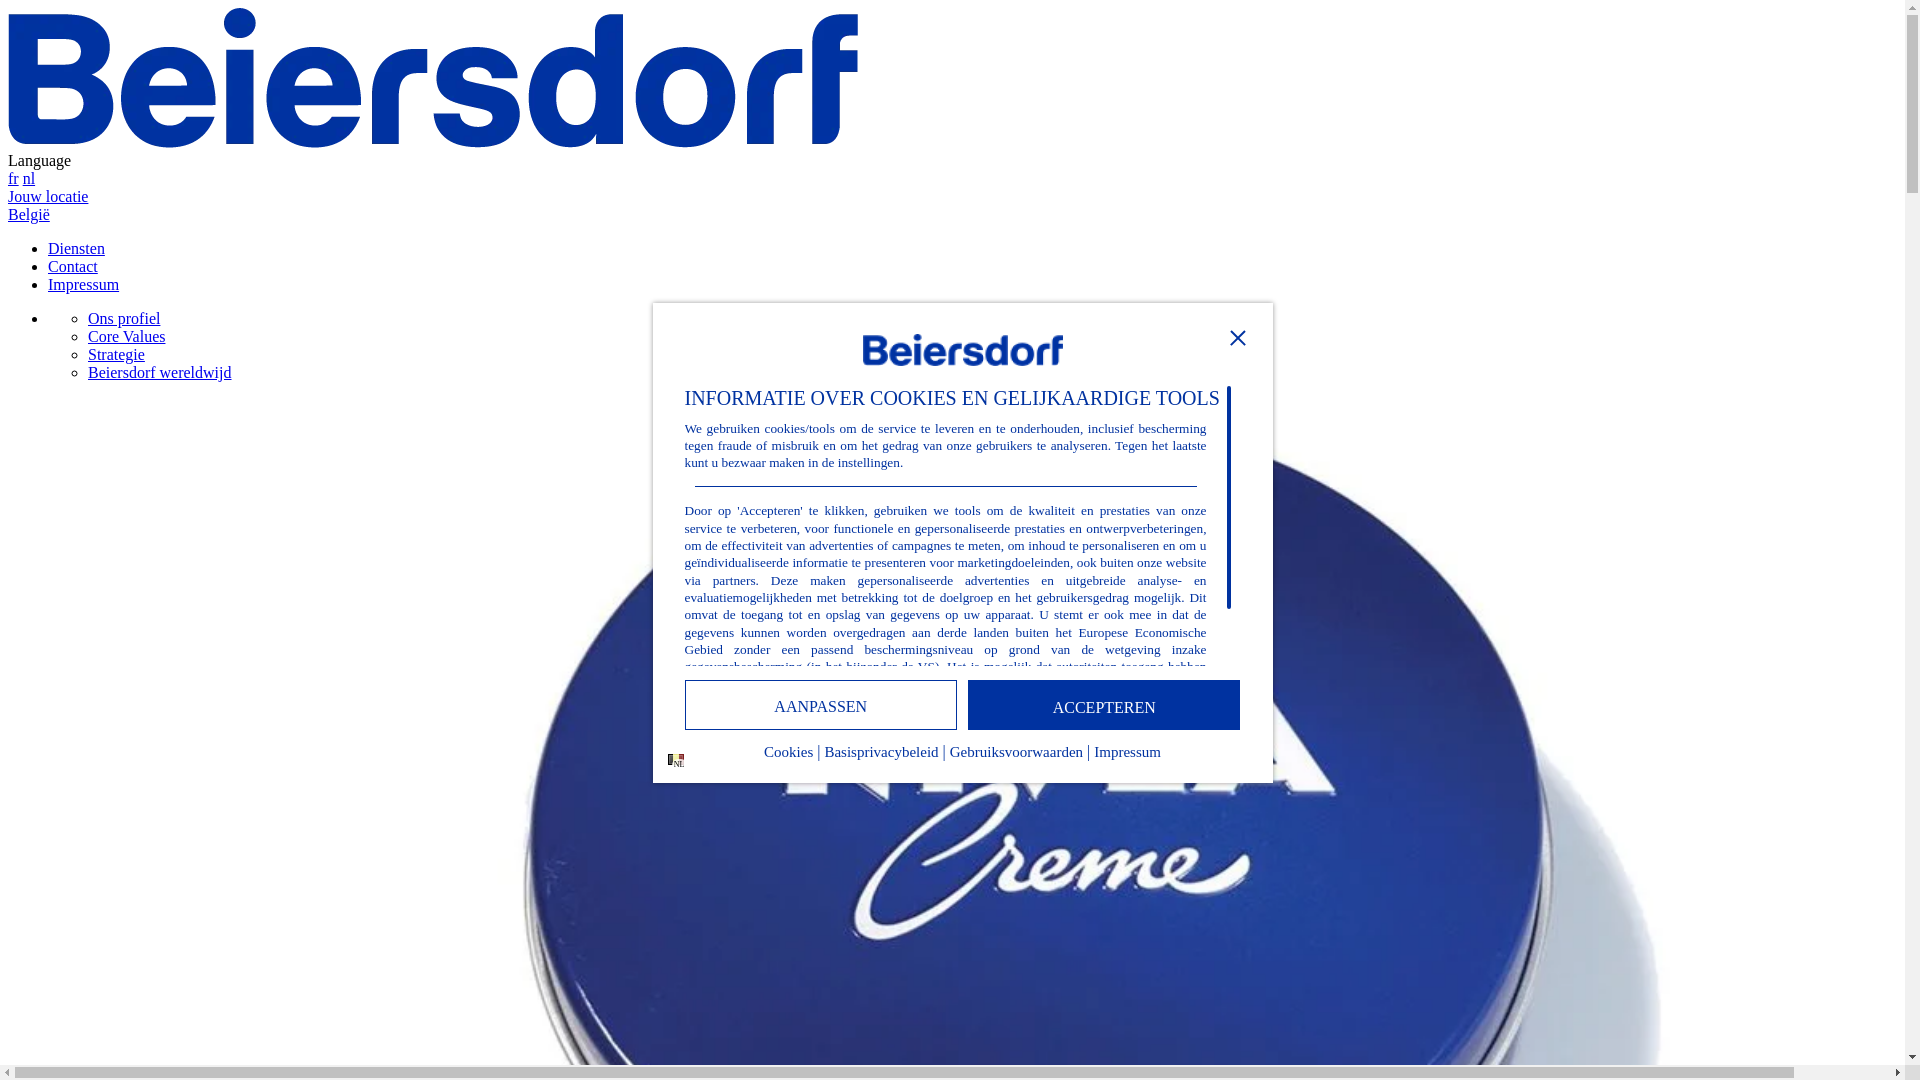  Describe the element at coordinates (73, 266) in the screenshot. I see `Contact` at that location.